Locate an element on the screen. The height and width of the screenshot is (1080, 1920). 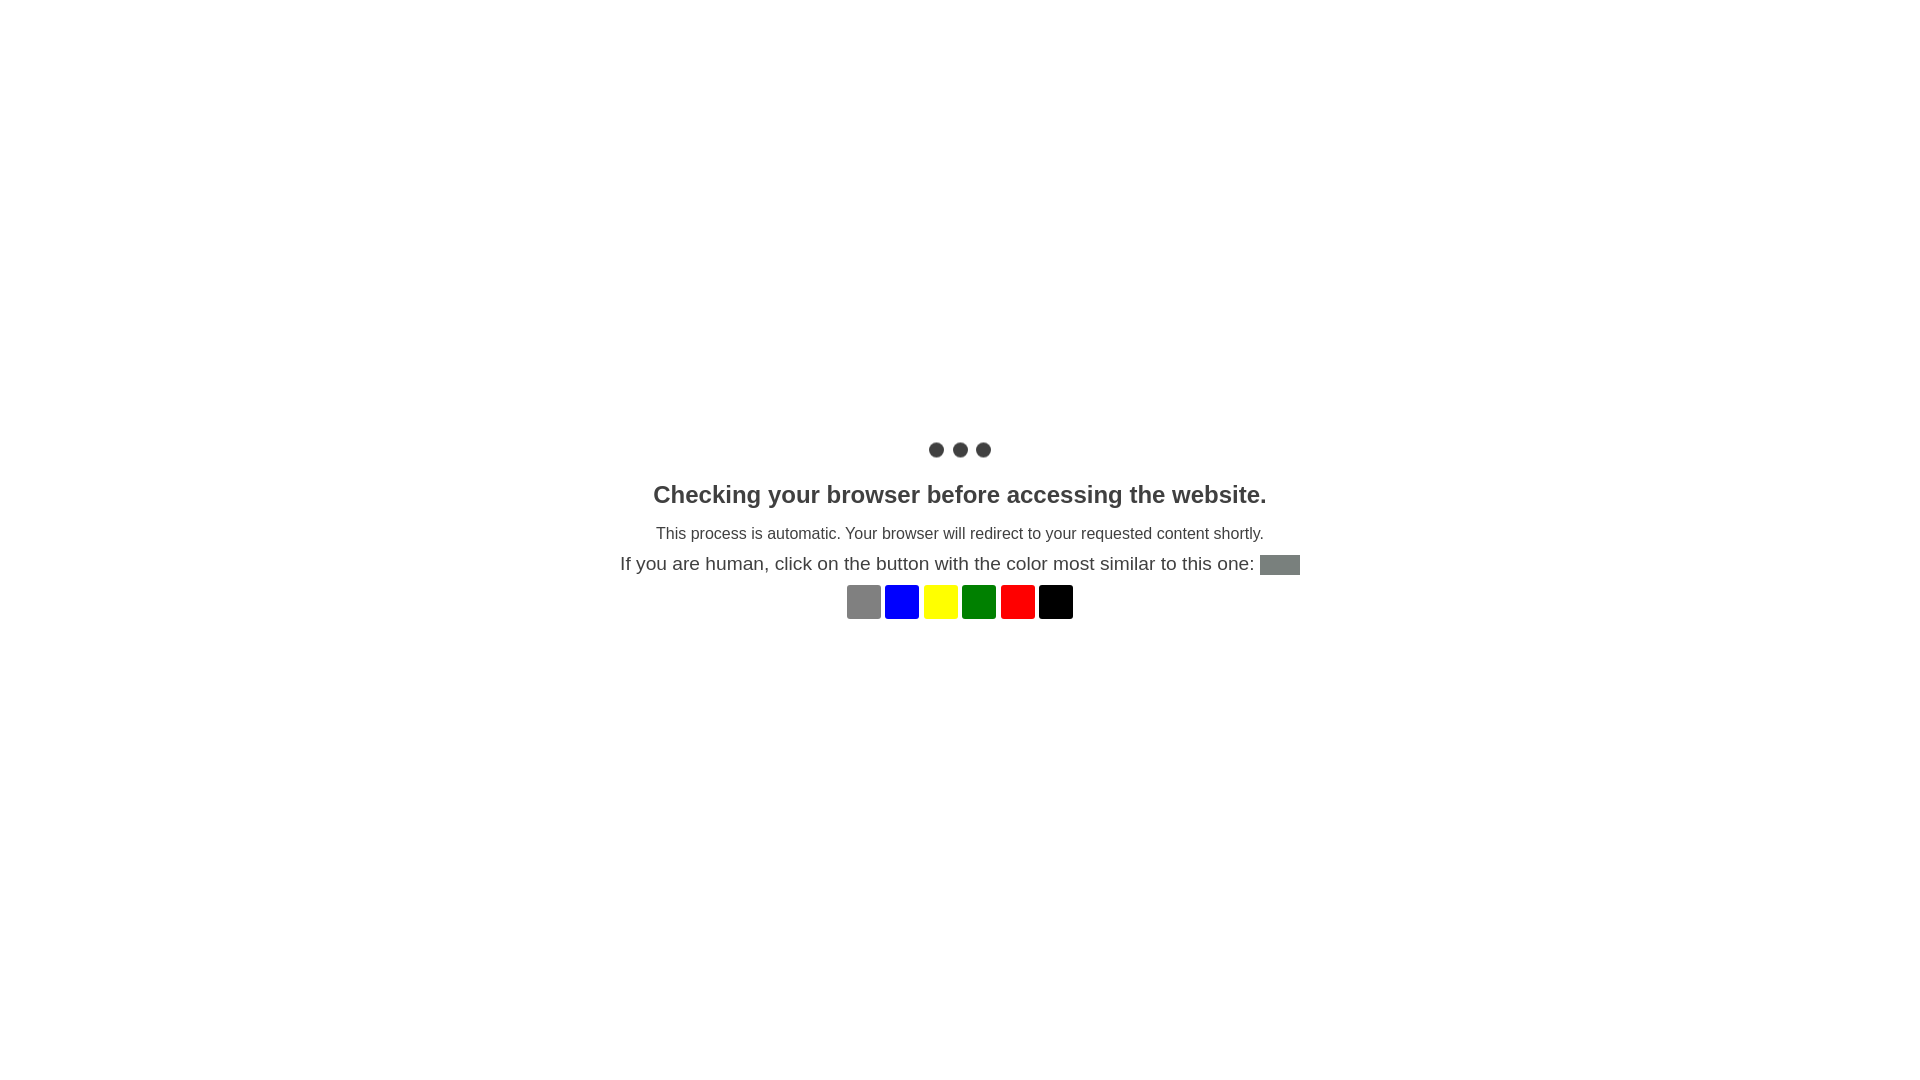
GRAY is located at coordinates (864, 602).